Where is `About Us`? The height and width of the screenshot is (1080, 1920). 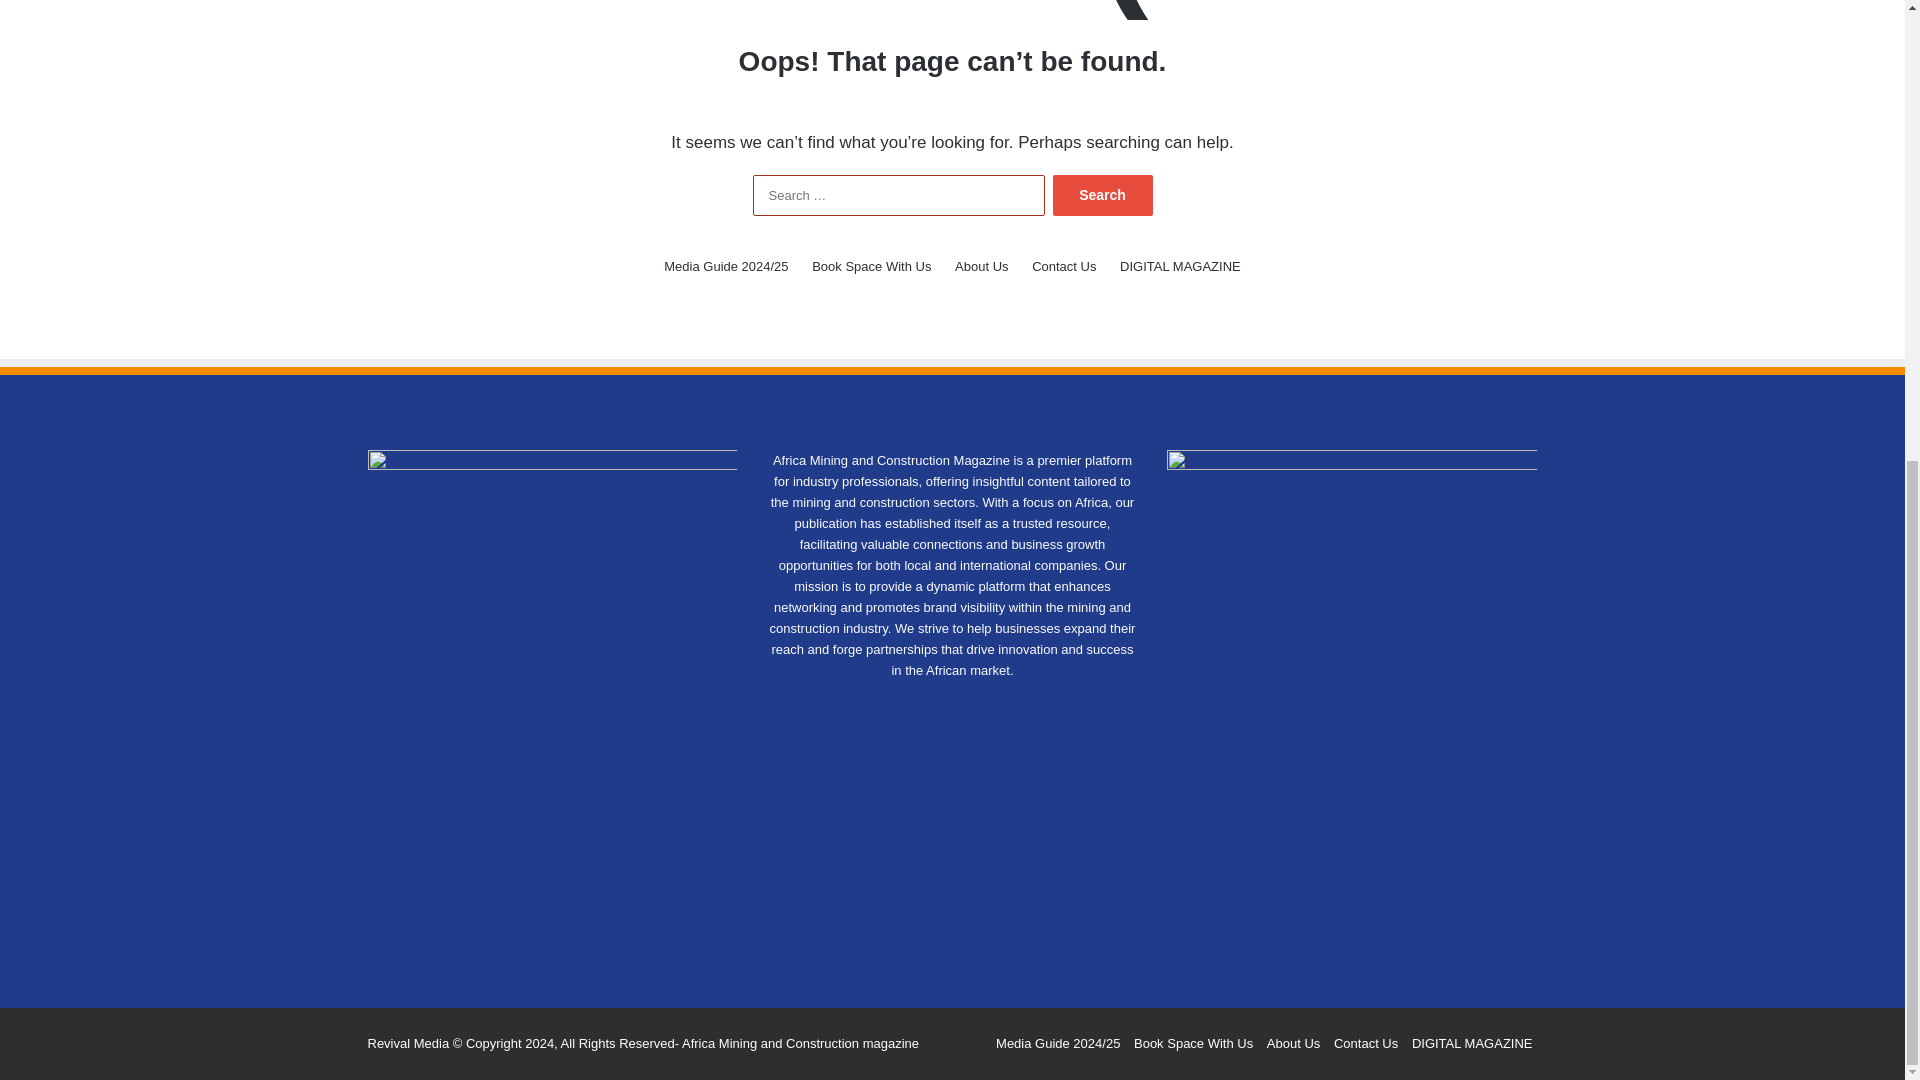
About Us is located at coordinates (981, 266).